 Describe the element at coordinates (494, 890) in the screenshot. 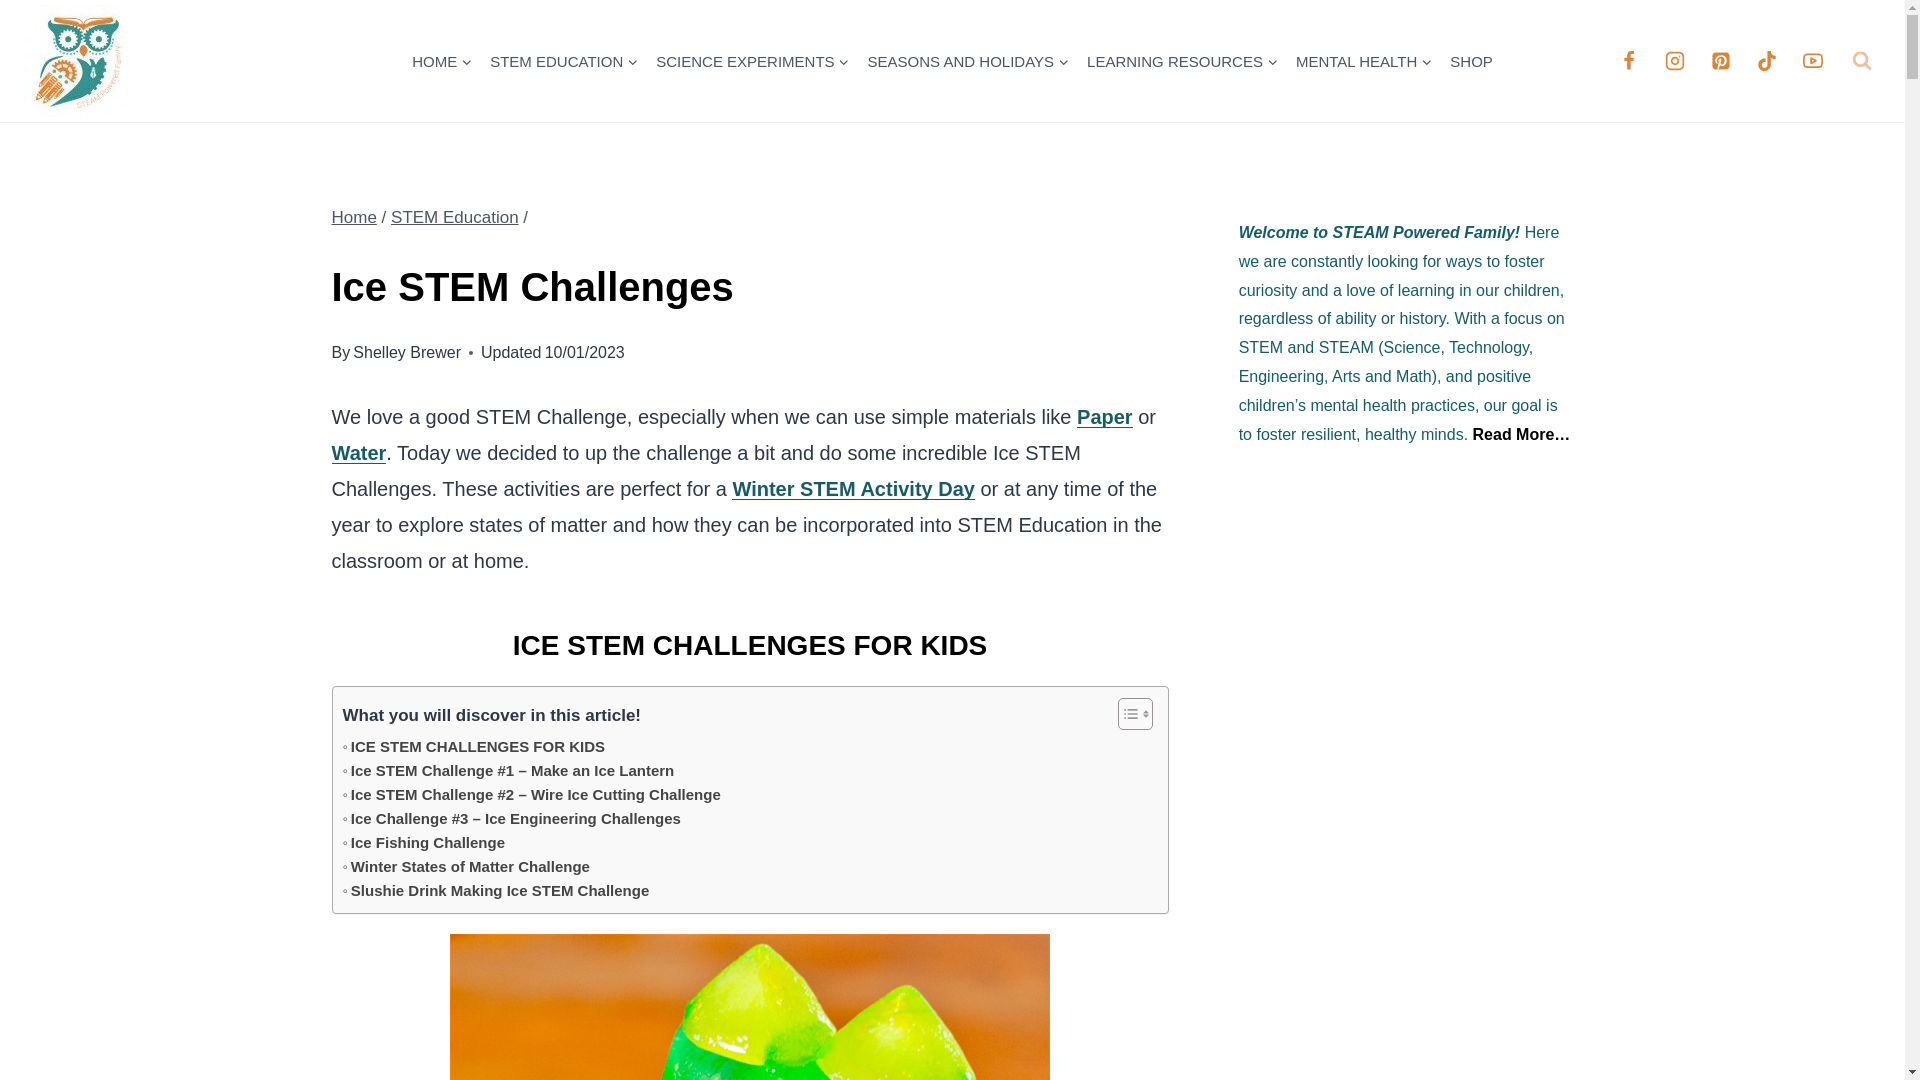

I see `Slushie Drink Making Ice STEM Challenge` at that location.